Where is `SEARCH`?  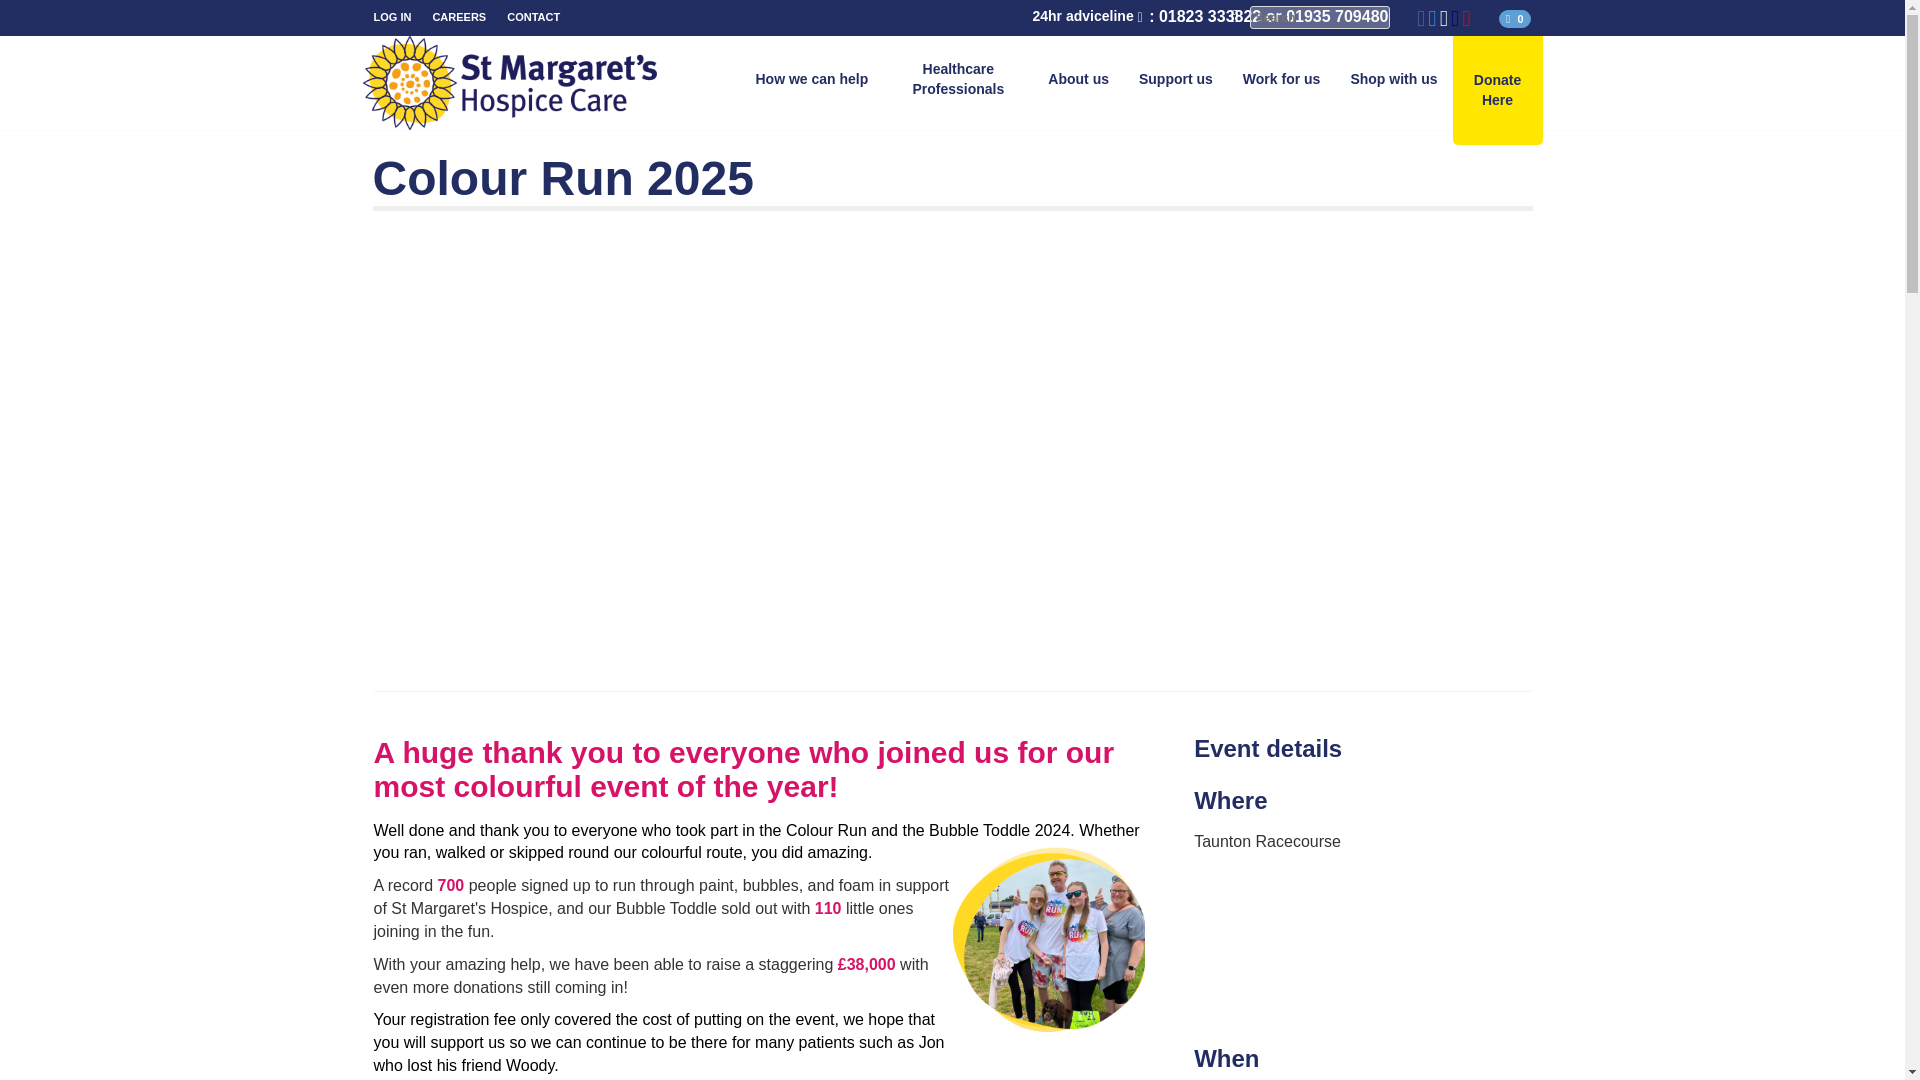
SEARCH is located at coordinates (1234, 17).